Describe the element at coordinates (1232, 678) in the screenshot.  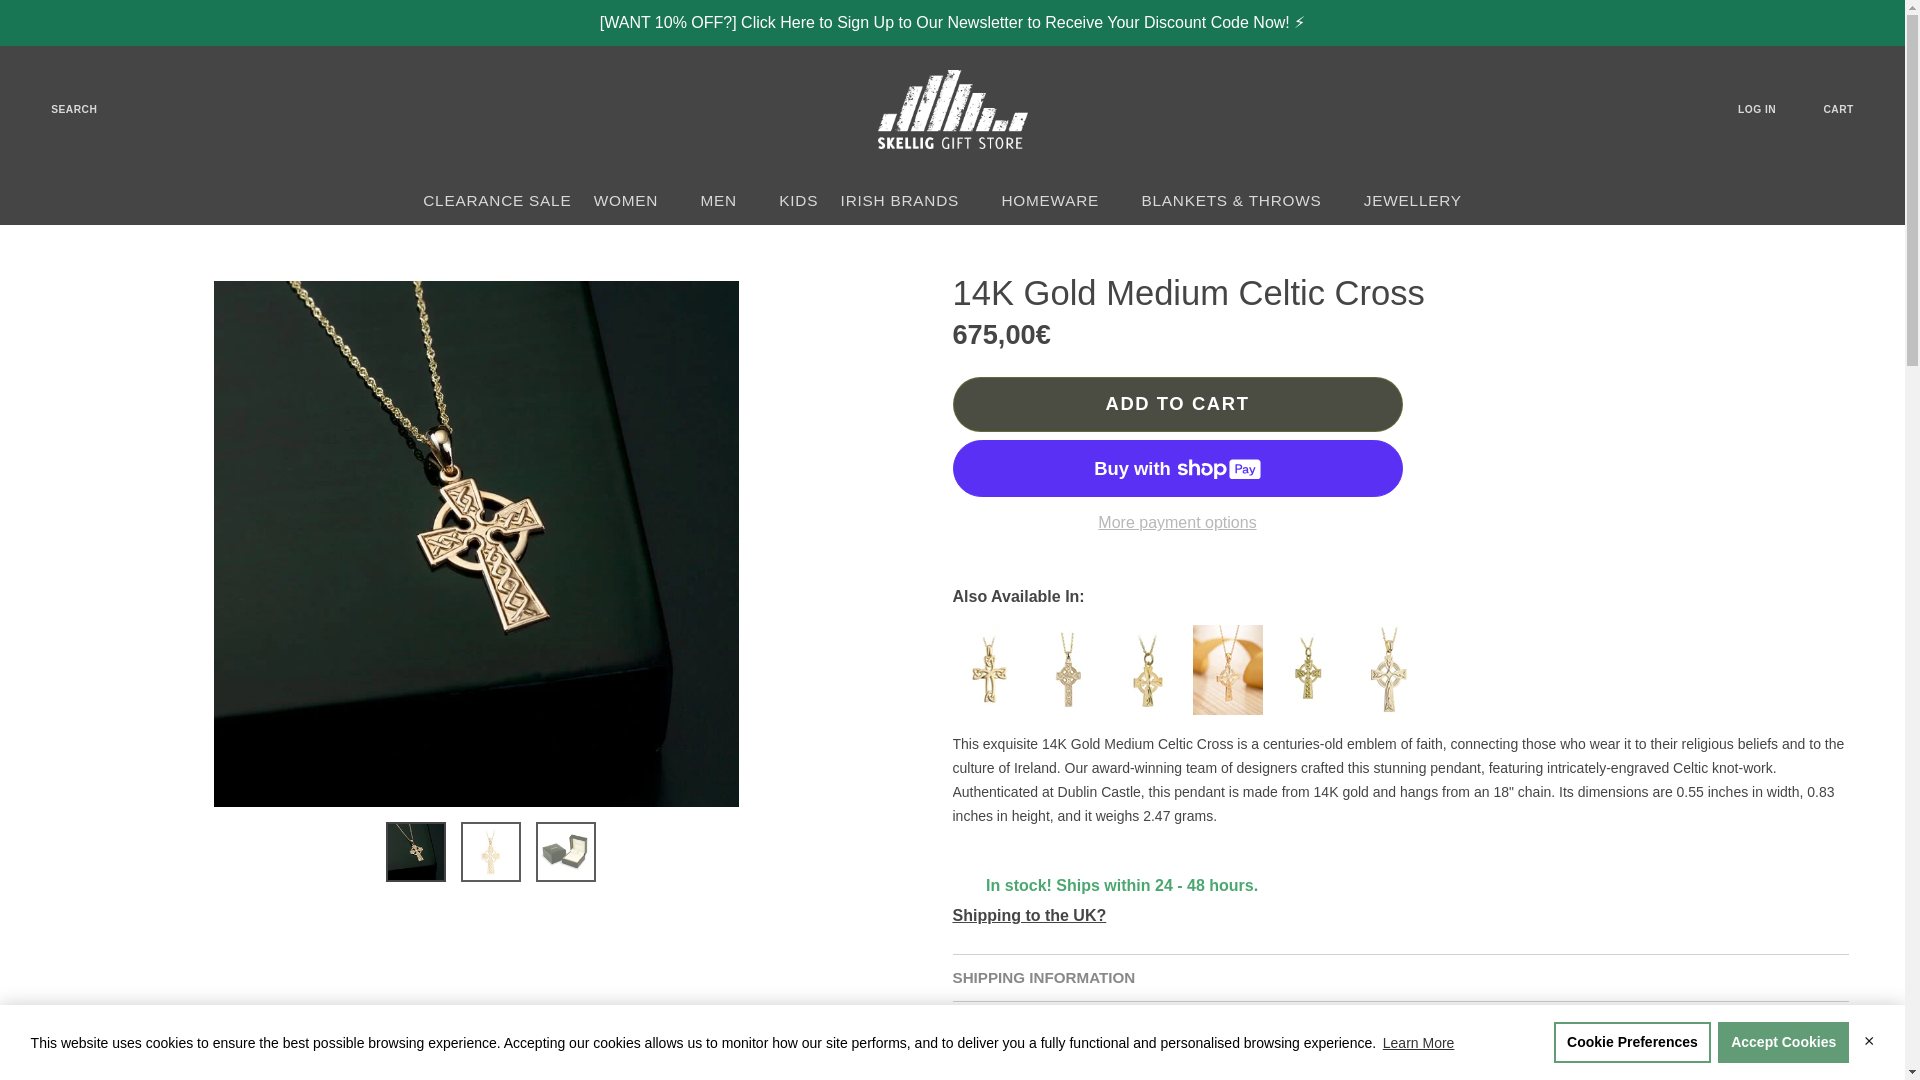
I see `14K Gold Hand Engraved Celtic Cross Pendant` at that location.